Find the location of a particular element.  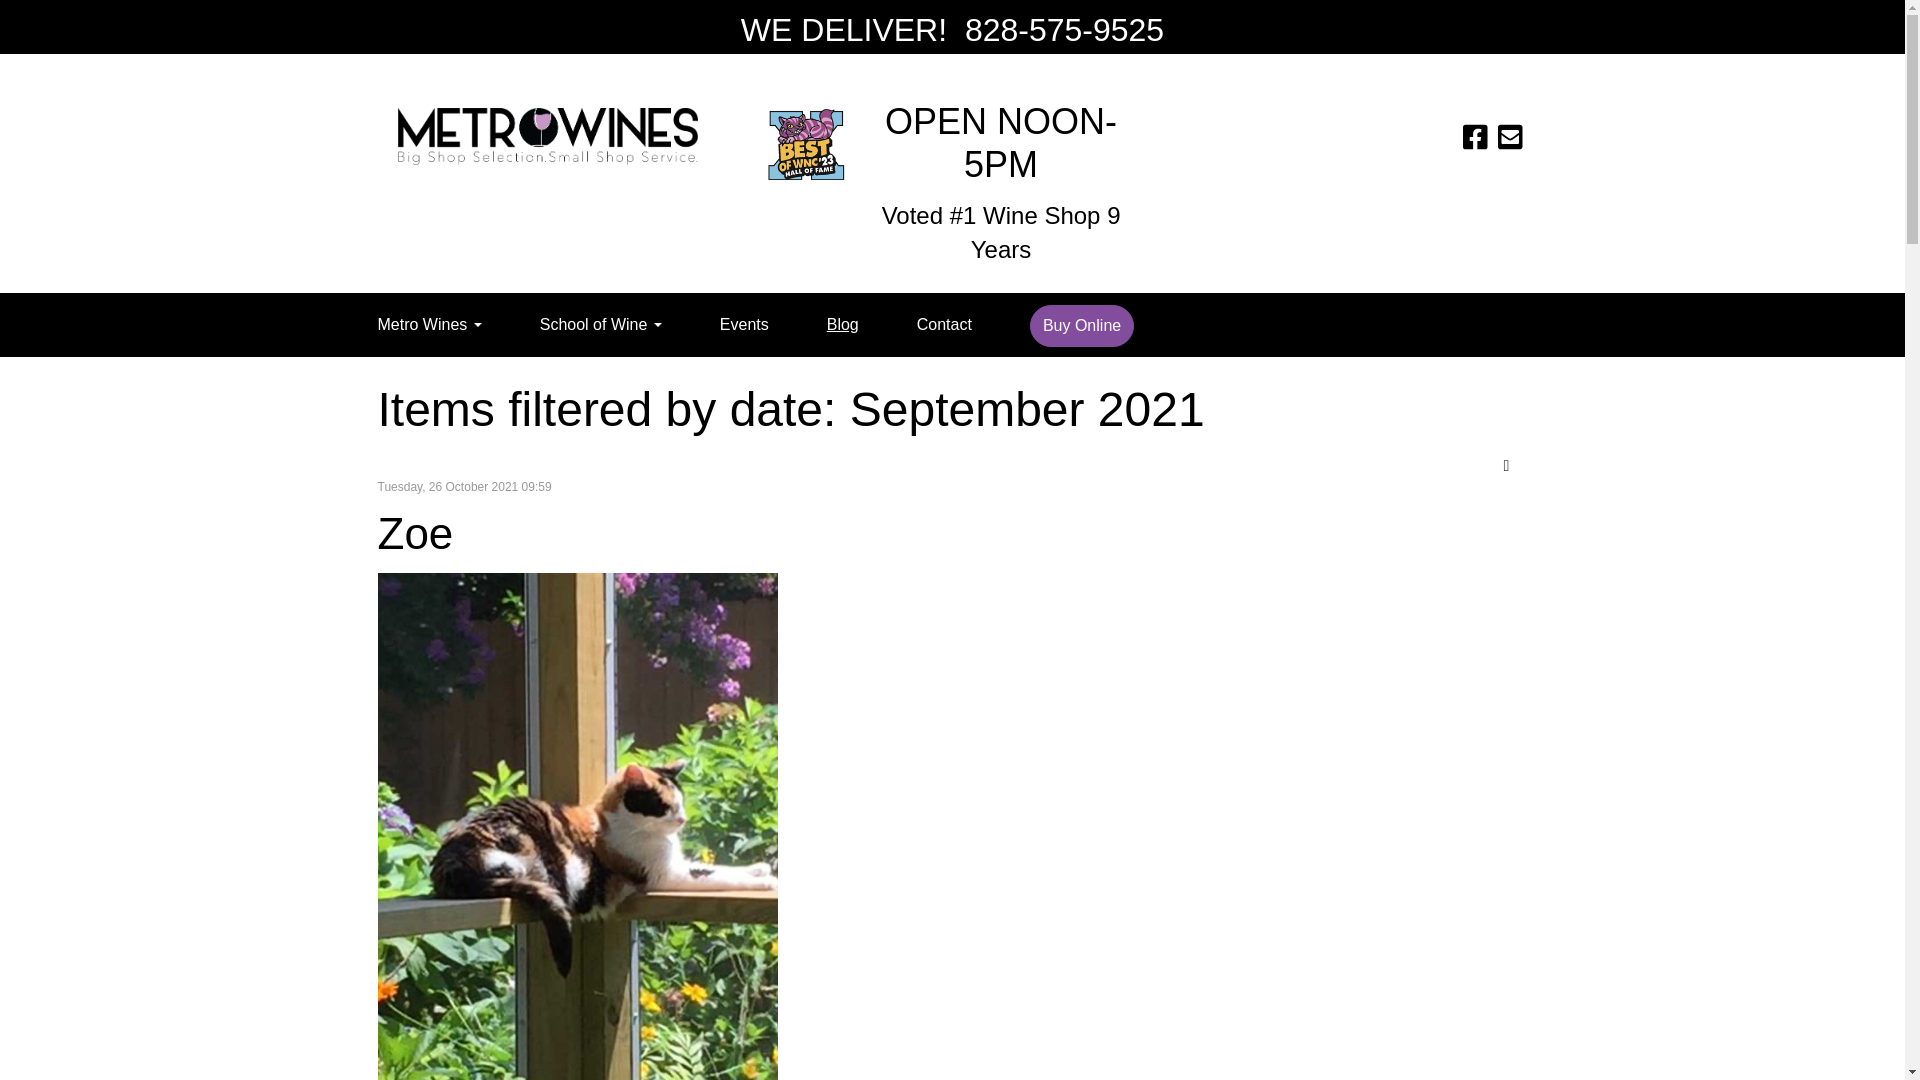

Buy Online is located at coordinates (1082, 325).